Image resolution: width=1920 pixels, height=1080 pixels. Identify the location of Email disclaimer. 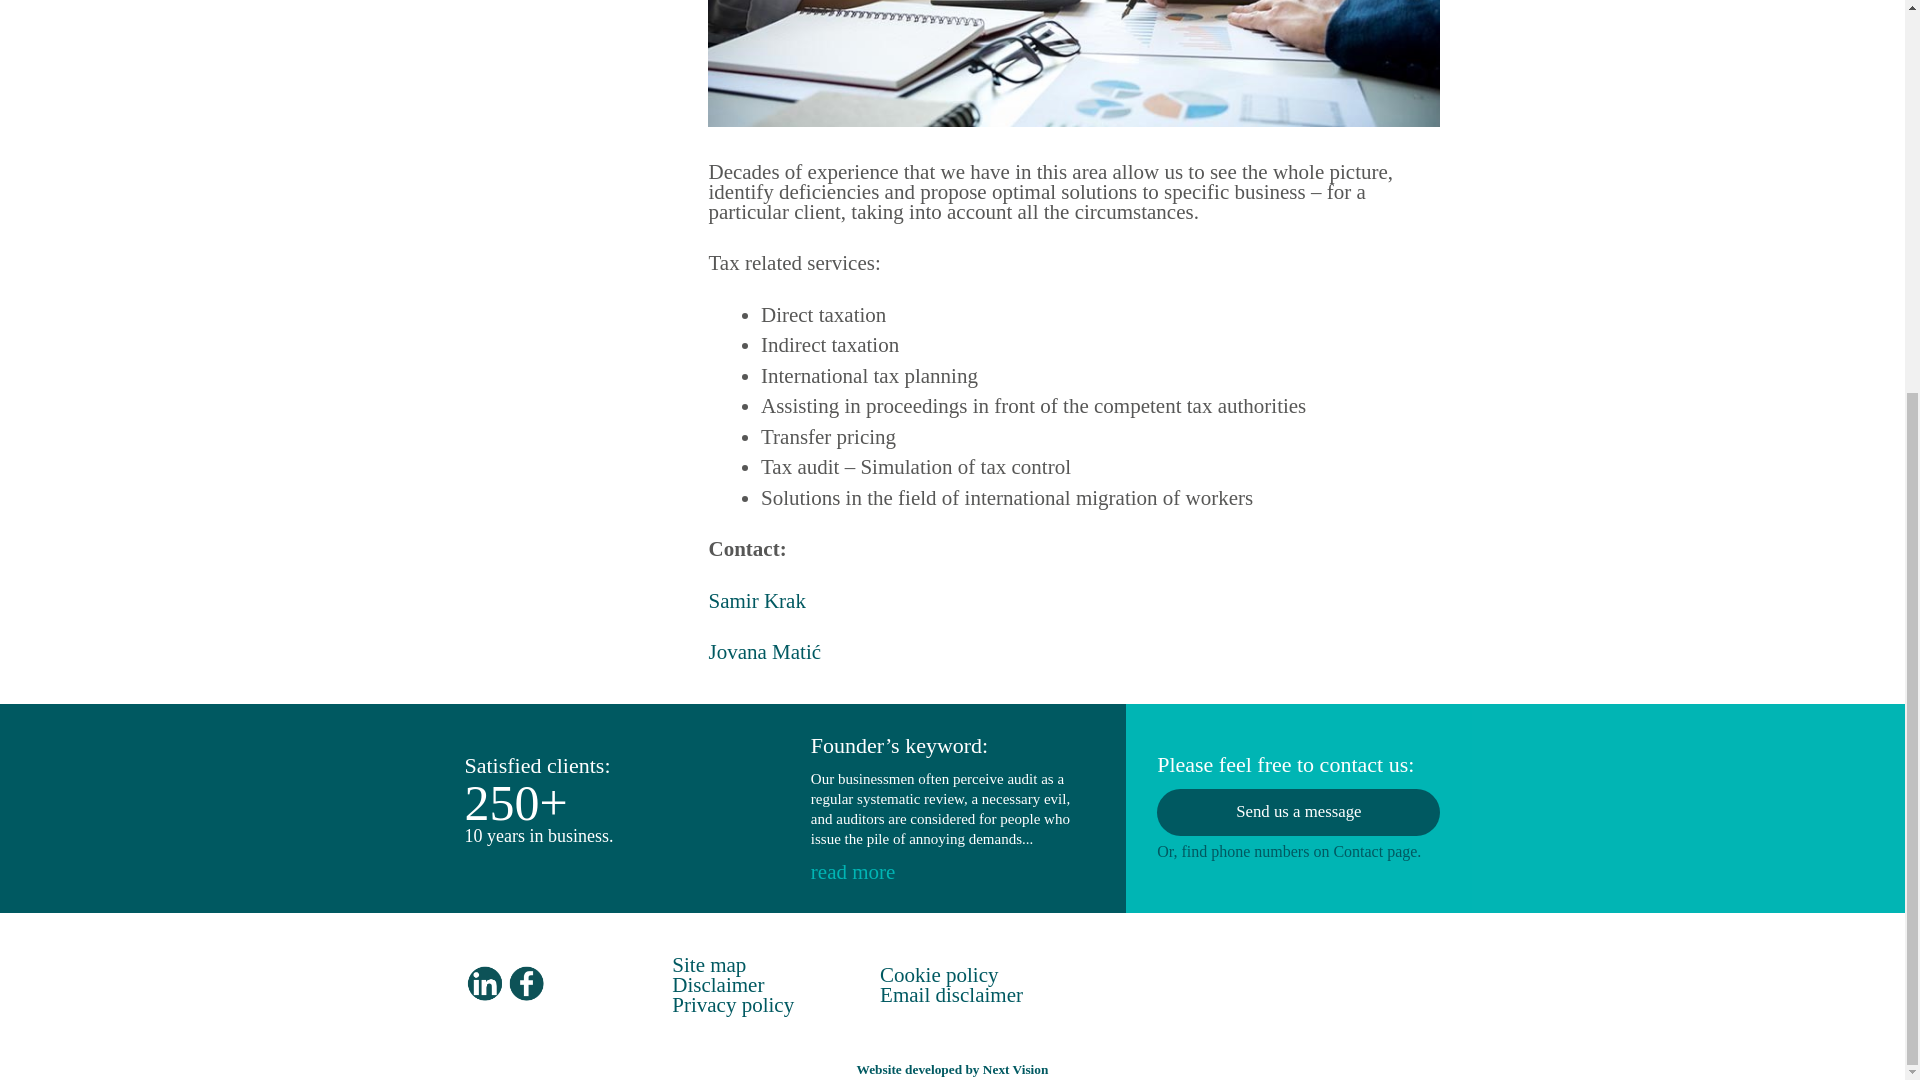
(951, 994).